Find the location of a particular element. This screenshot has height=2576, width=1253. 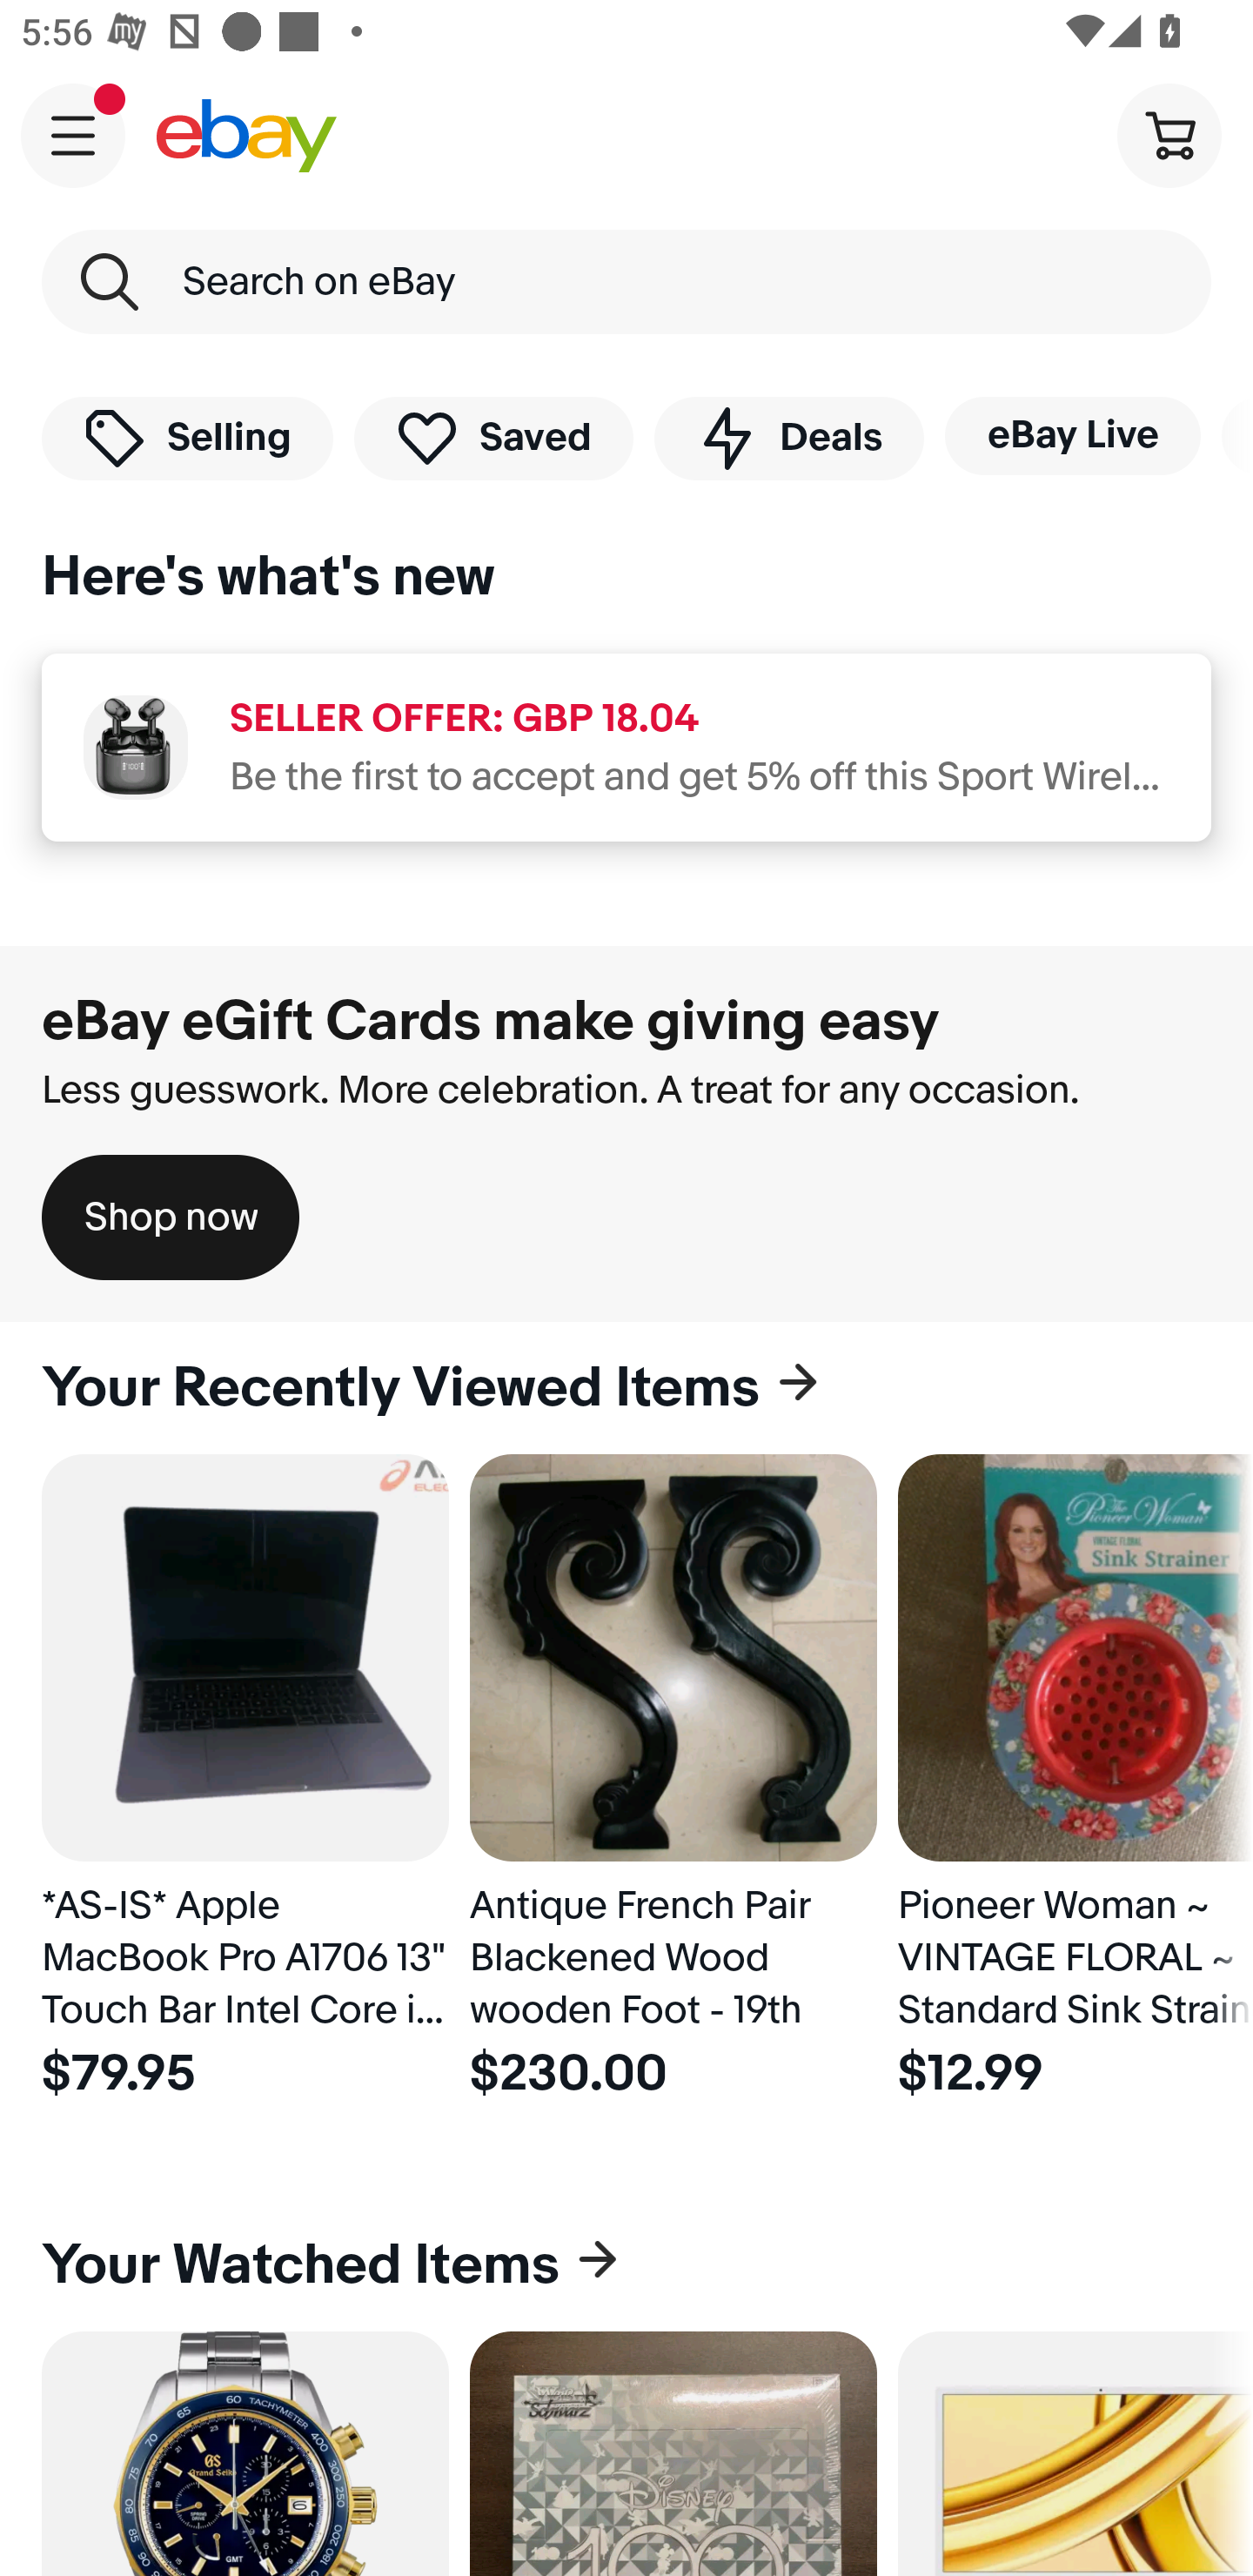

Saved is located at coordinates (494, 437).